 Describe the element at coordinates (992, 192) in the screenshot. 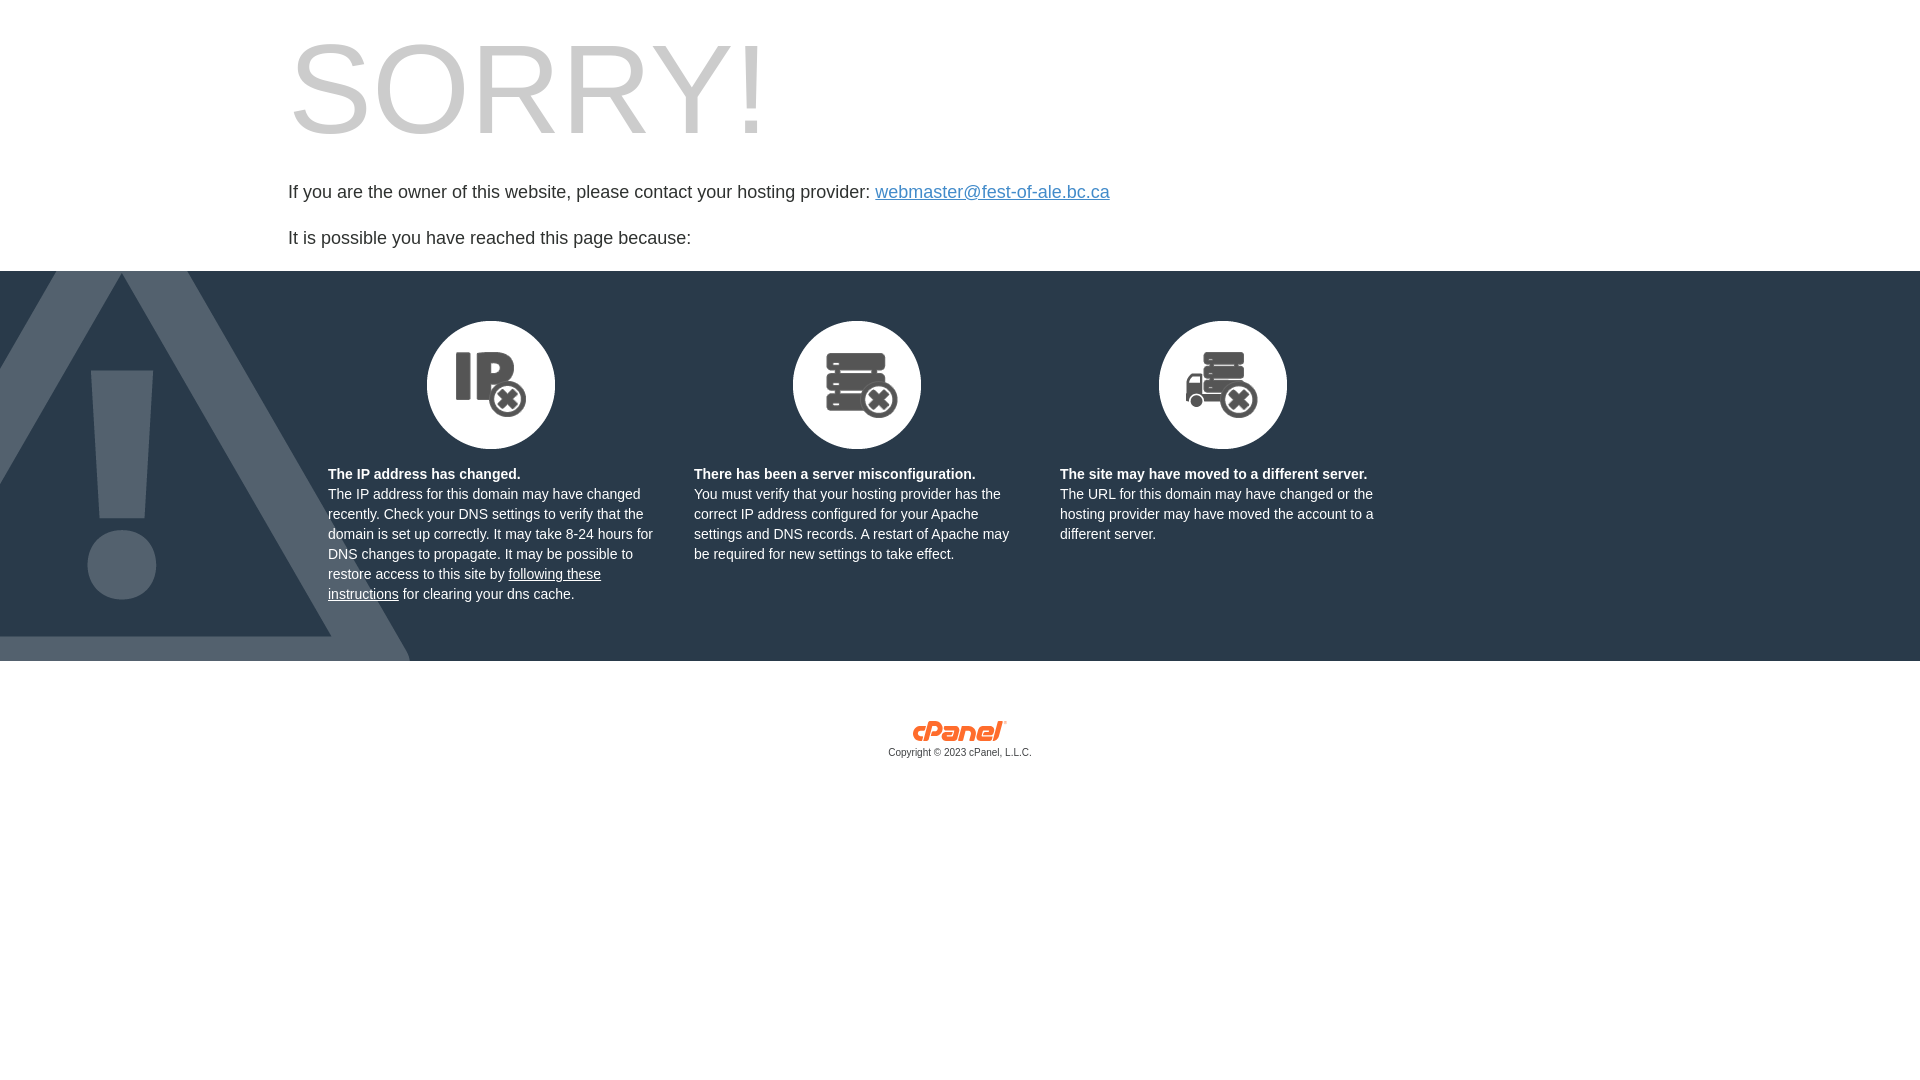

I see `webmaster@fest-of-ale.bc.ca` at that location.